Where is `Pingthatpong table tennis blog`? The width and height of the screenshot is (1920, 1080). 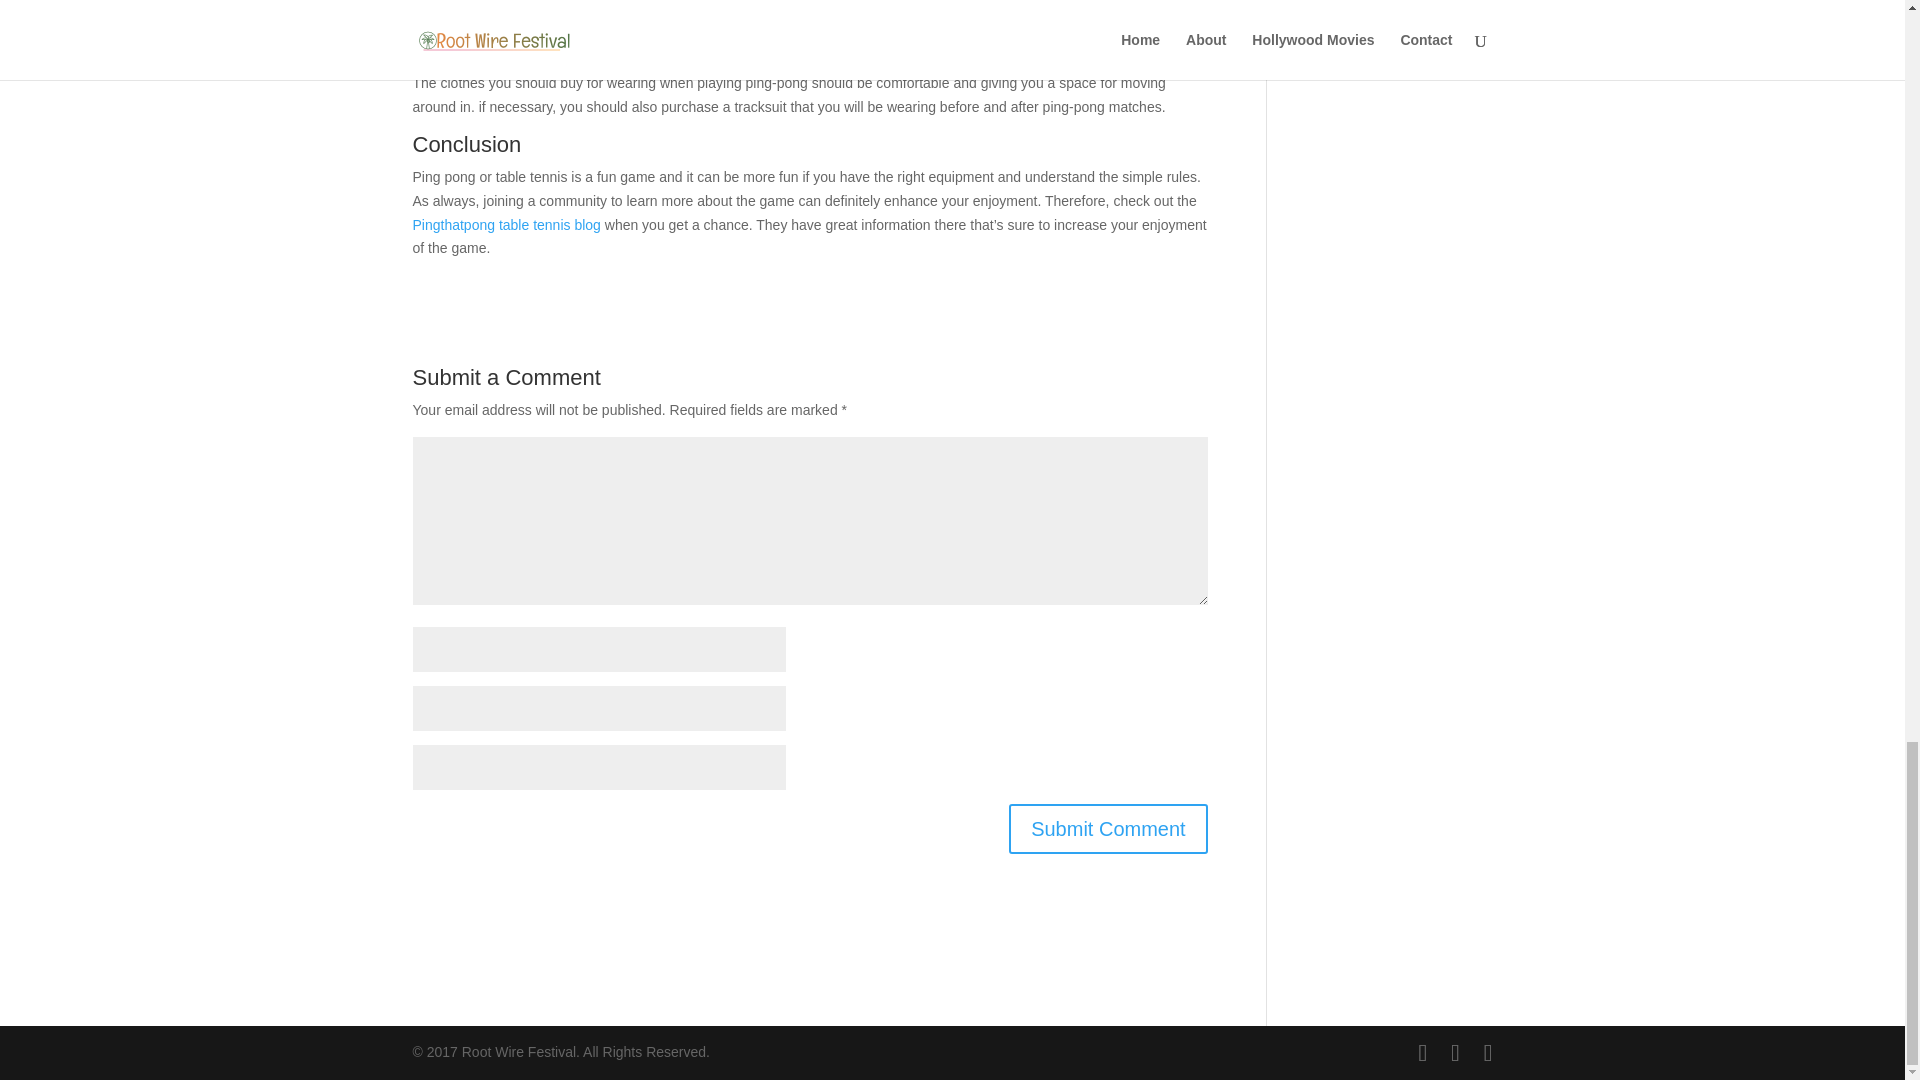 Pingthatpong table tennis blog is located at coordinates (506, 225).